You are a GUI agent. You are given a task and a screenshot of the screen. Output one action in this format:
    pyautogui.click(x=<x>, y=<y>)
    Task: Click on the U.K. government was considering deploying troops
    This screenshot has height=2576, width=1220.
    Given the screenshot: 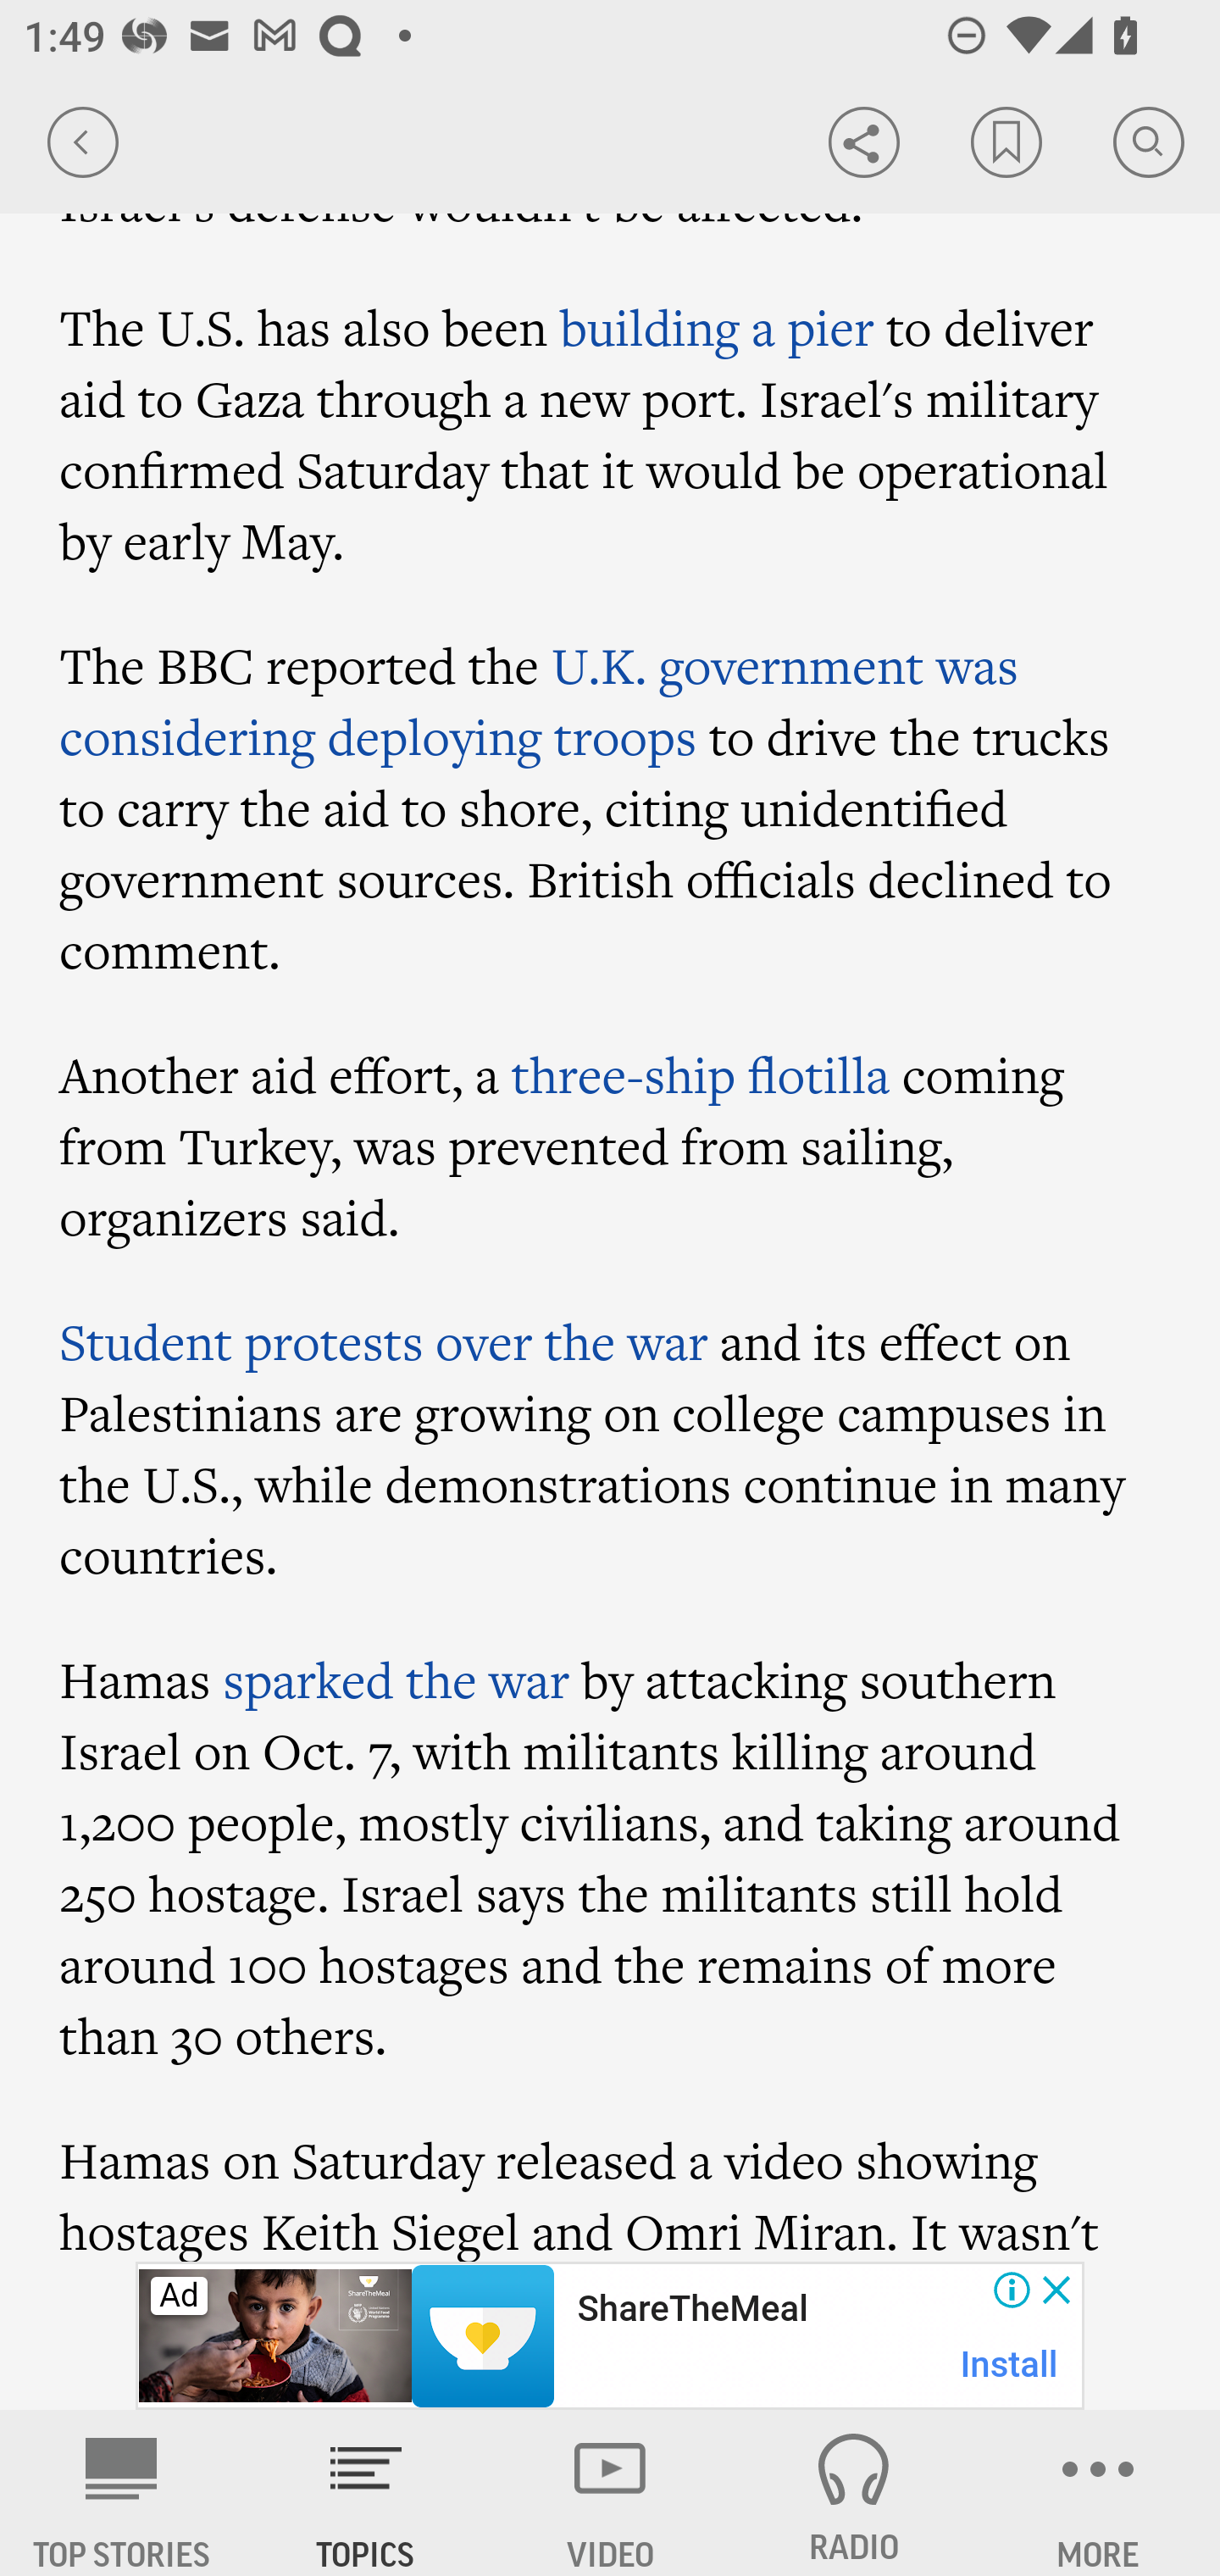 What is the action you would take?
    pyautogui.click(x=539, y=700)
    